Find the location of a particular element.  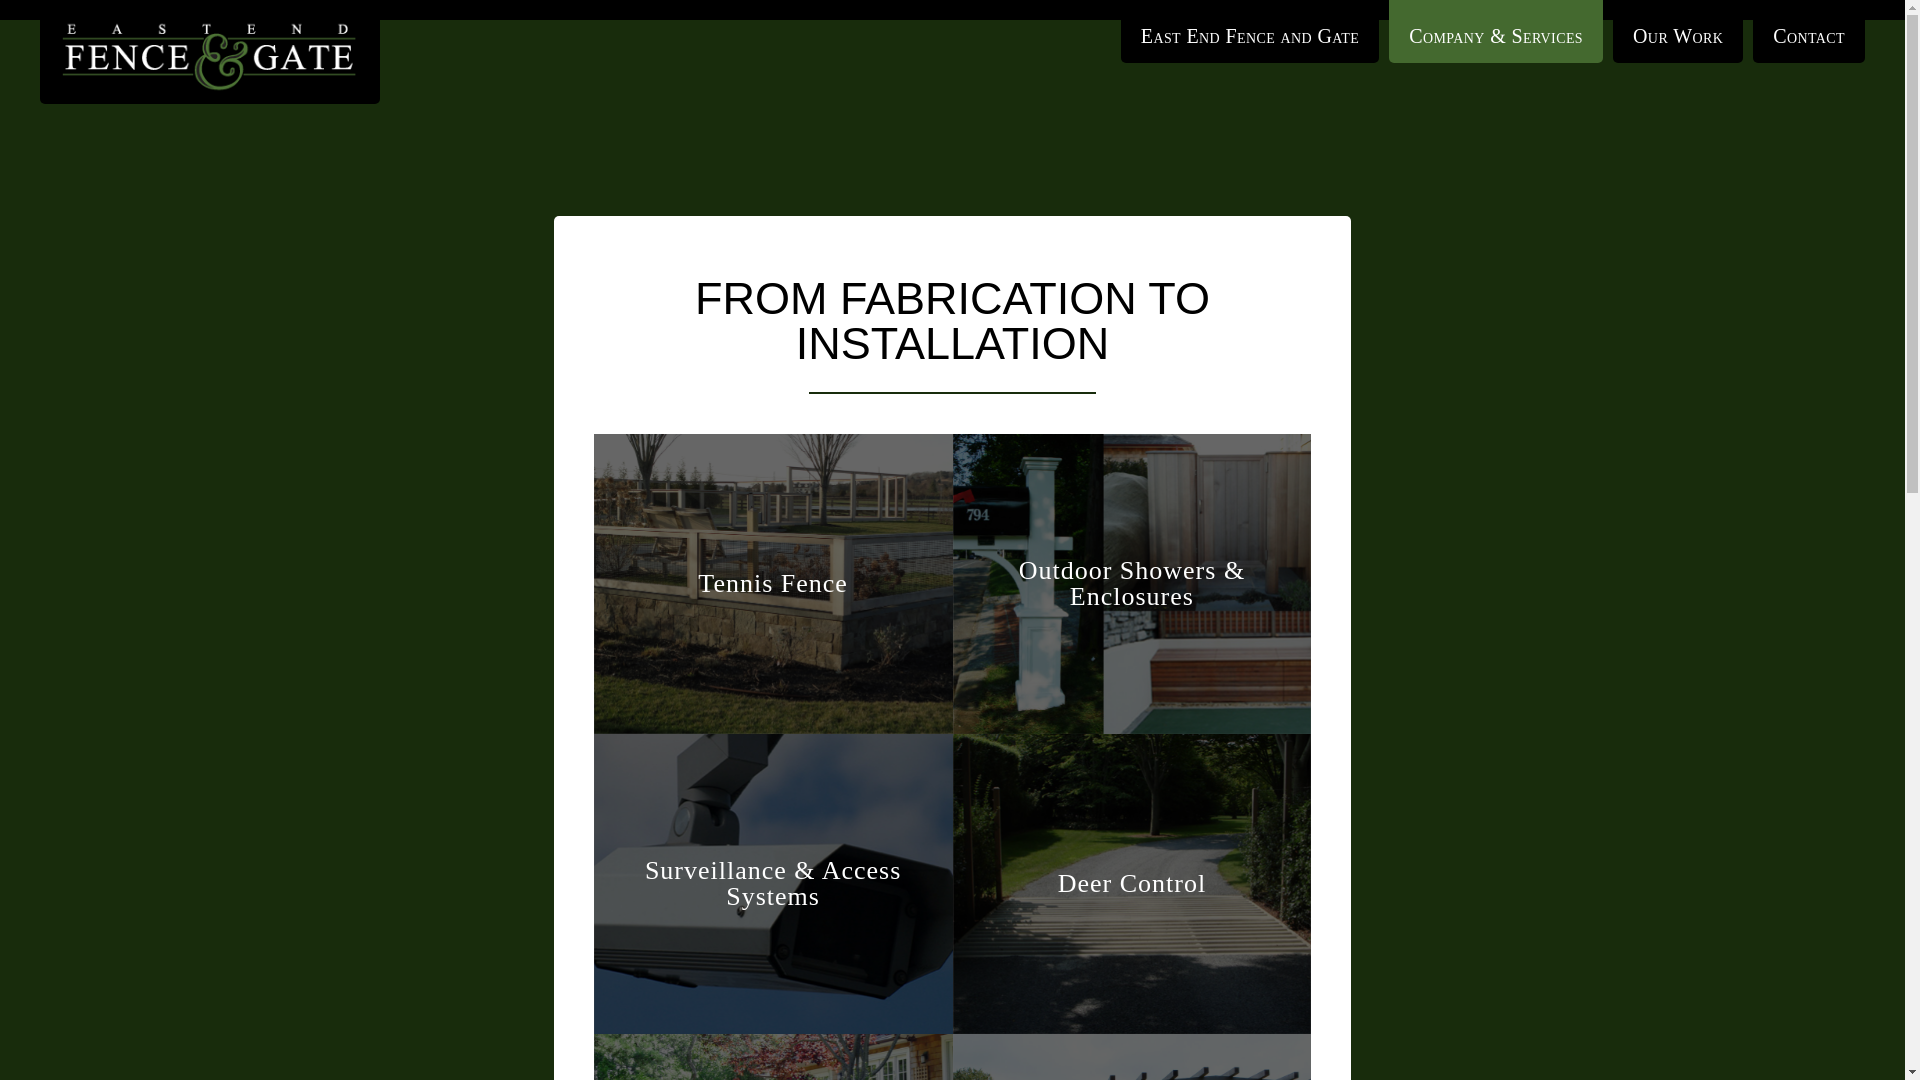

Landscape Design is located at coordinates (772, 1056).